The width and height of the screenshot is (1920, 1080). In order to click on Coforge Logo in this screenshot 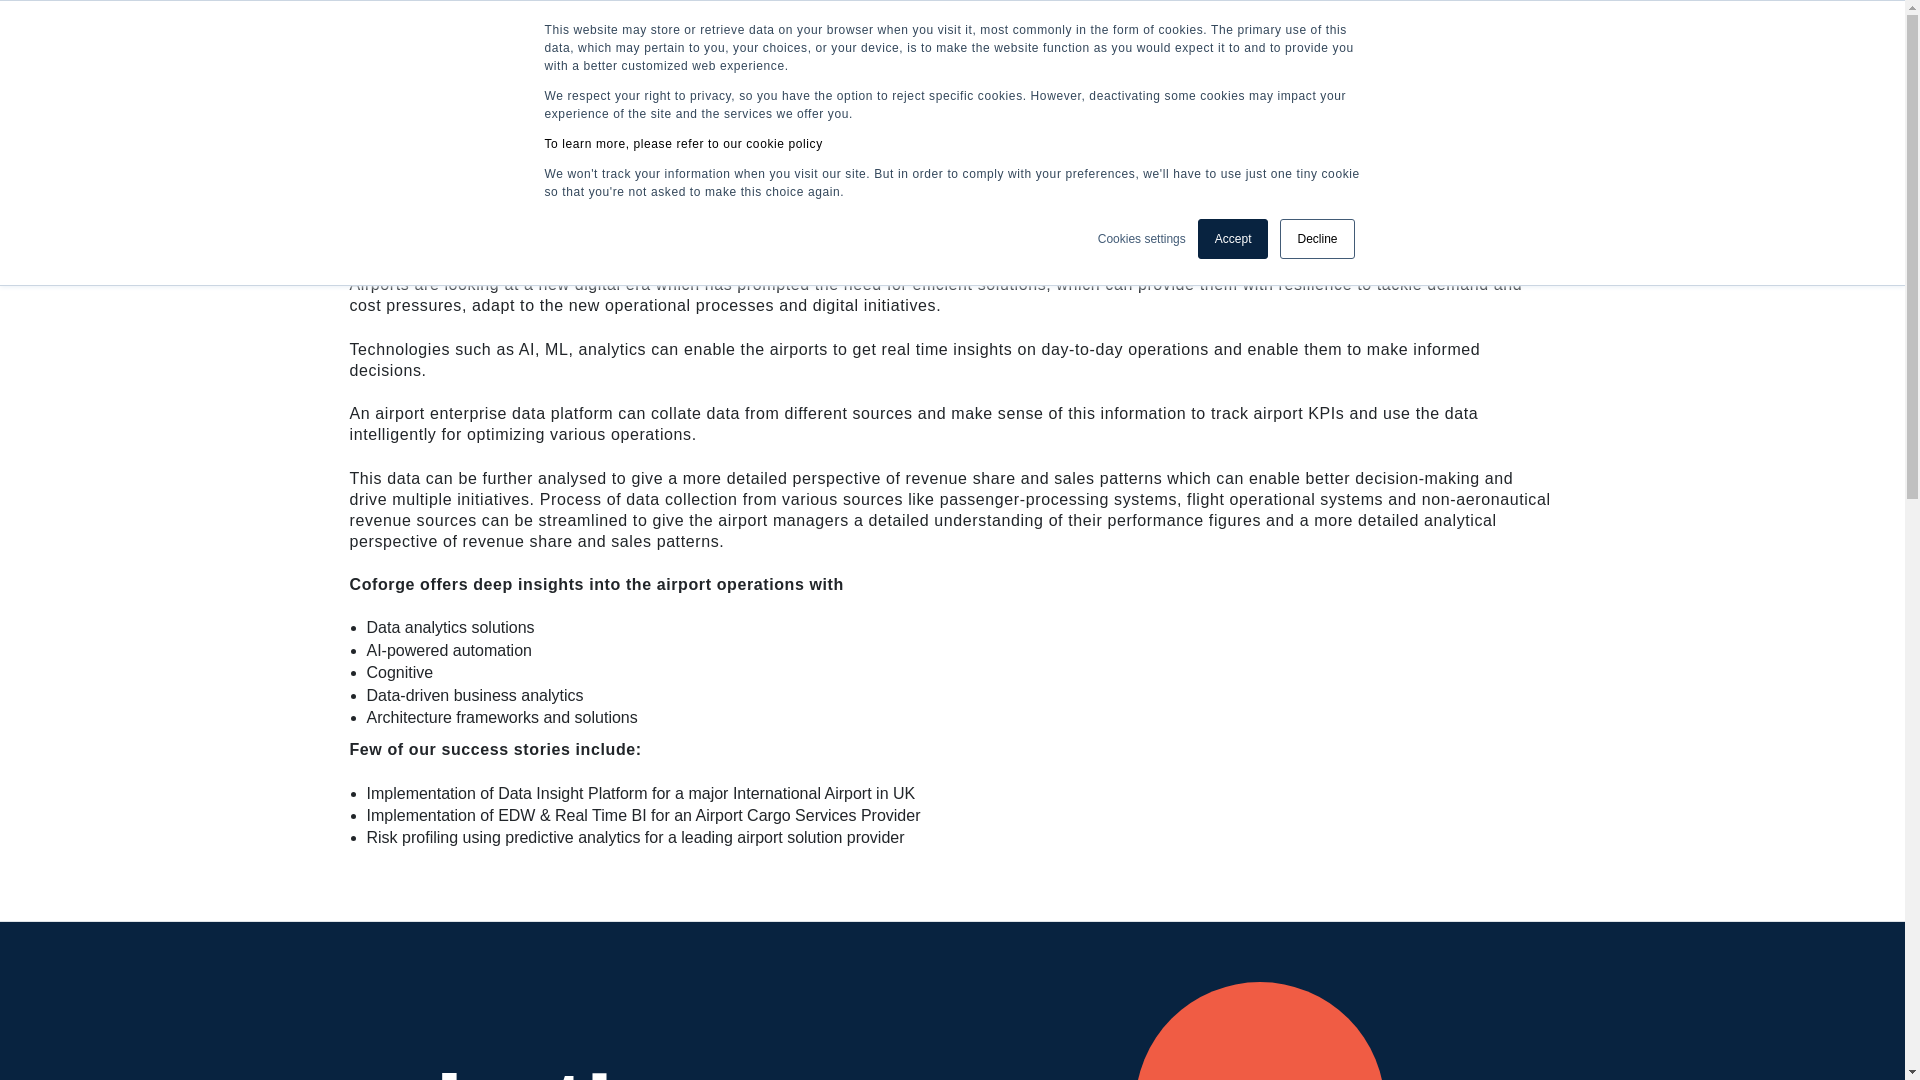, I will do `click(419, 50)`.